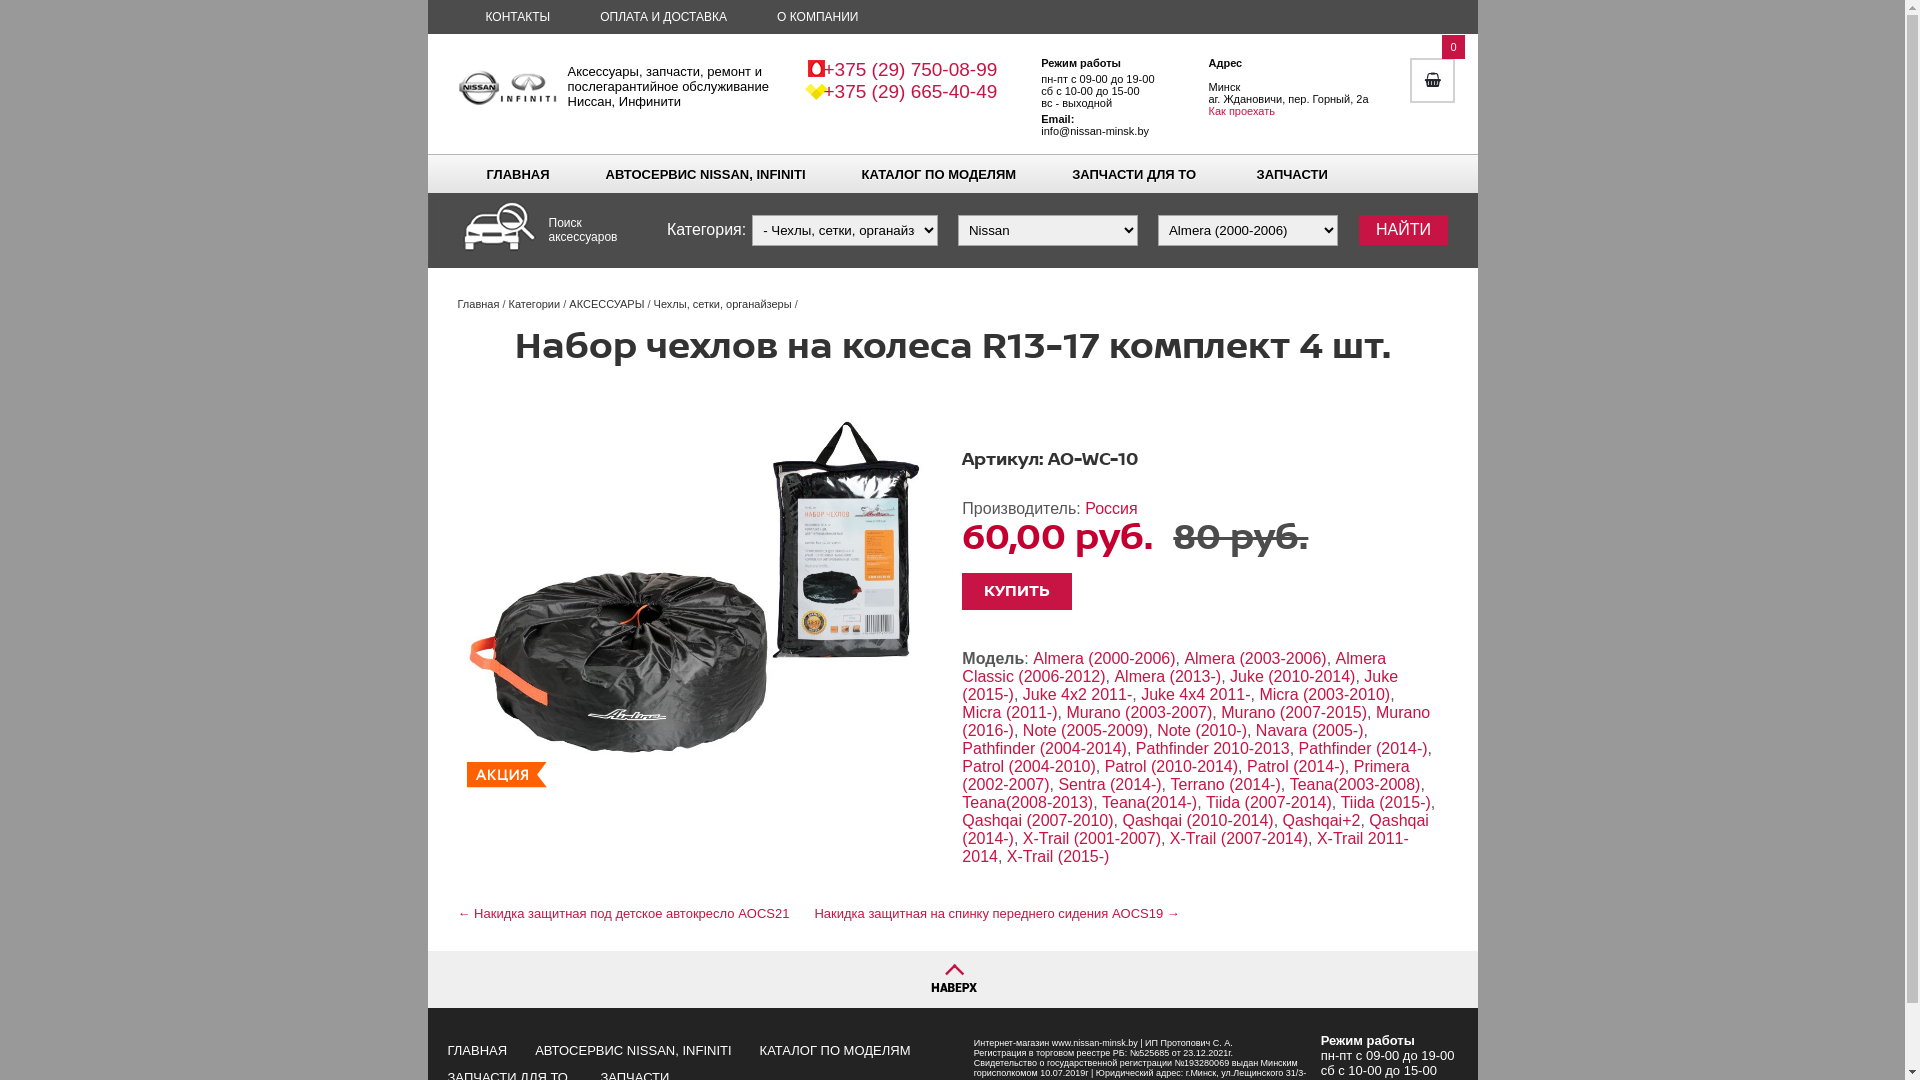 The height and width of the screenshot is (1080, 1920). Describe the element at coordinates (911, 92) in the screenshot. I see `+375 (29) 665-40-49` at that location.